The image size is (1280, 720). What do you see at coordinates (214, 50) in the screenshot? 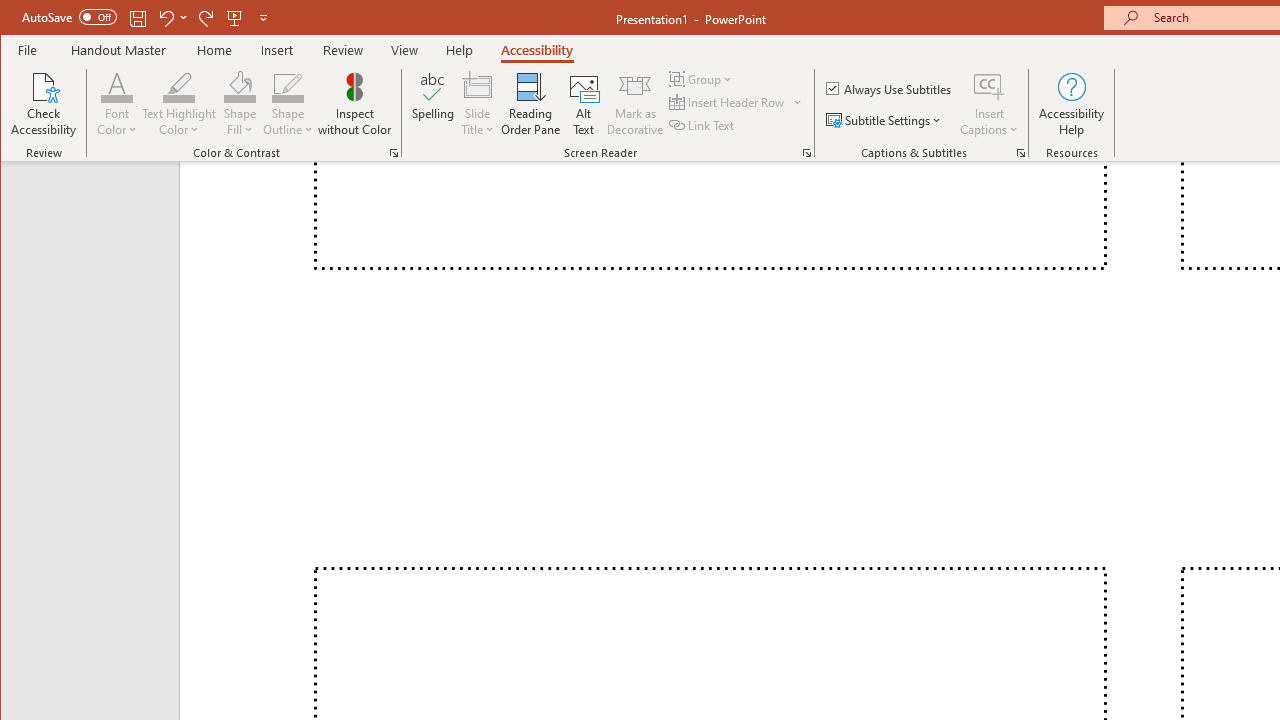
I see `Home` at bounding box center [214, 50].